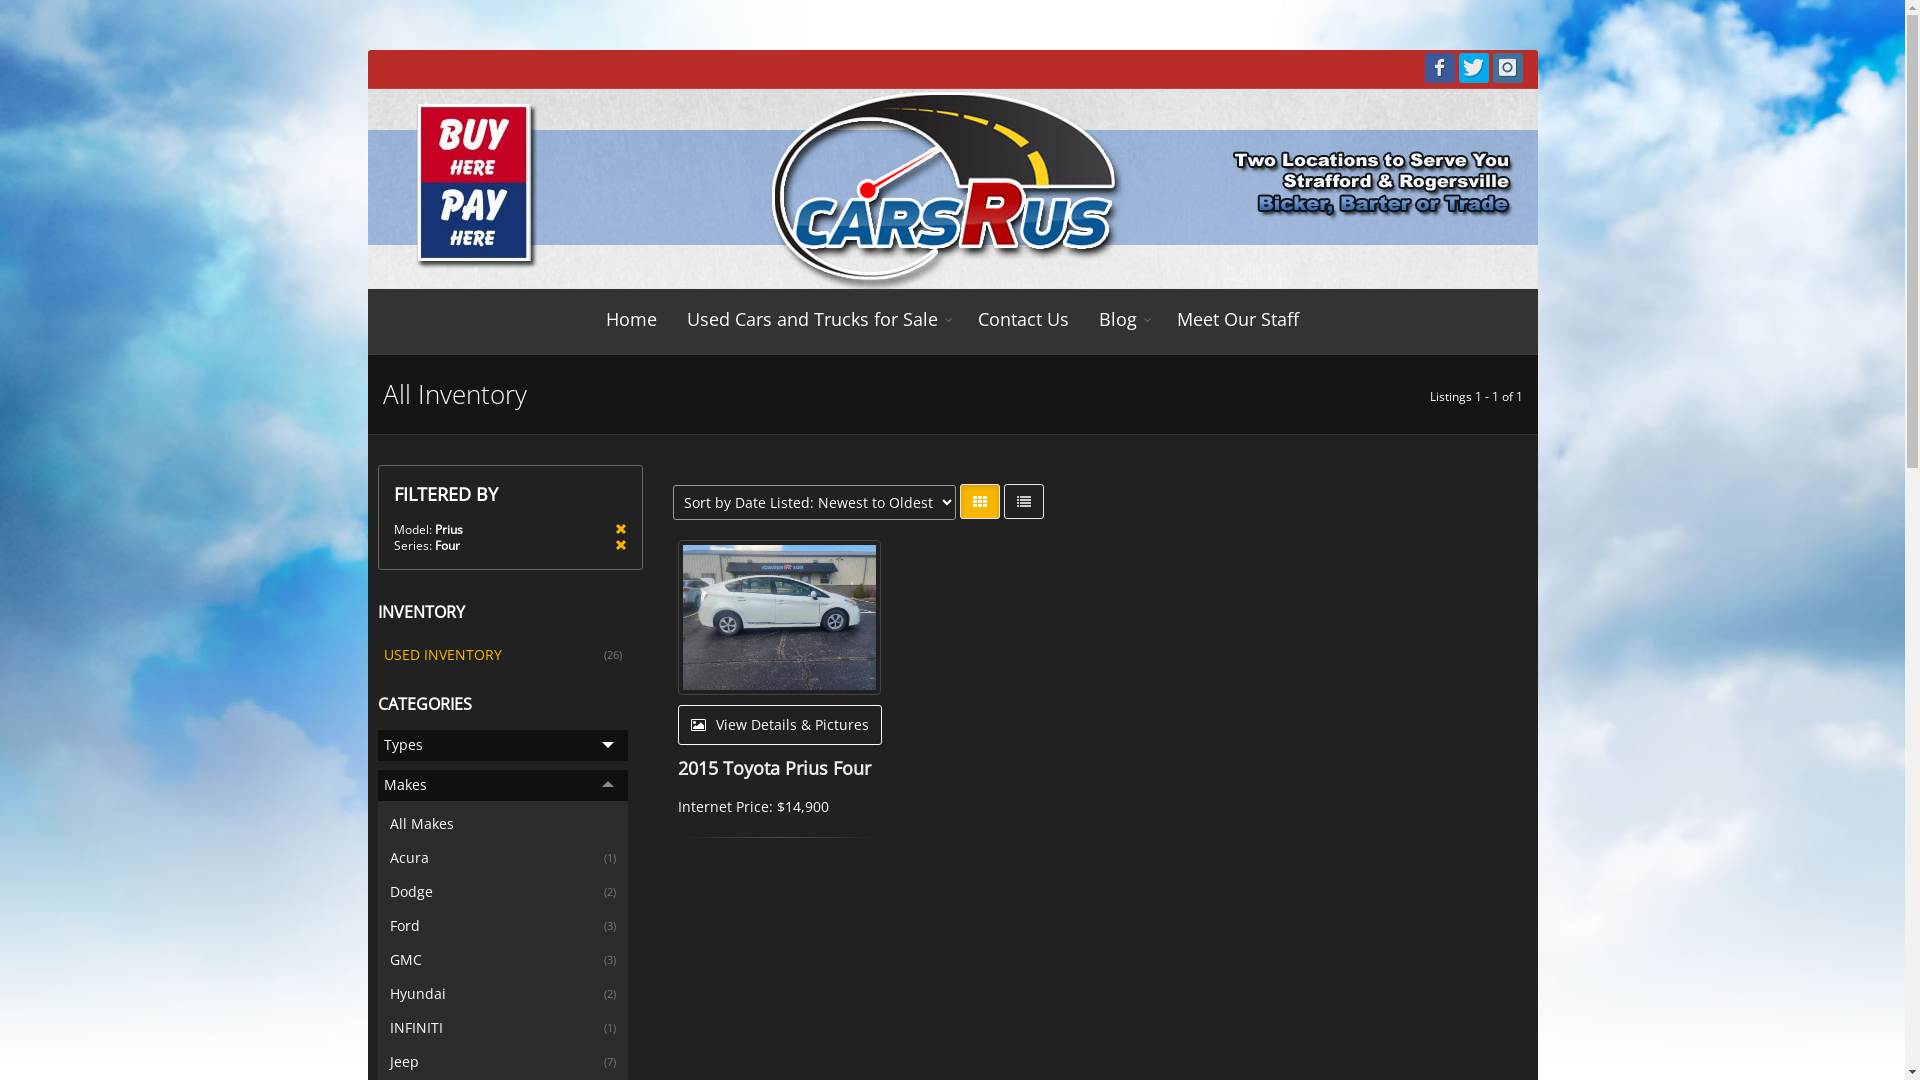 The height and width of the screenshot is (1080, 1920). I want to click on (26)
USED INVENTORY, so click(503, 655).